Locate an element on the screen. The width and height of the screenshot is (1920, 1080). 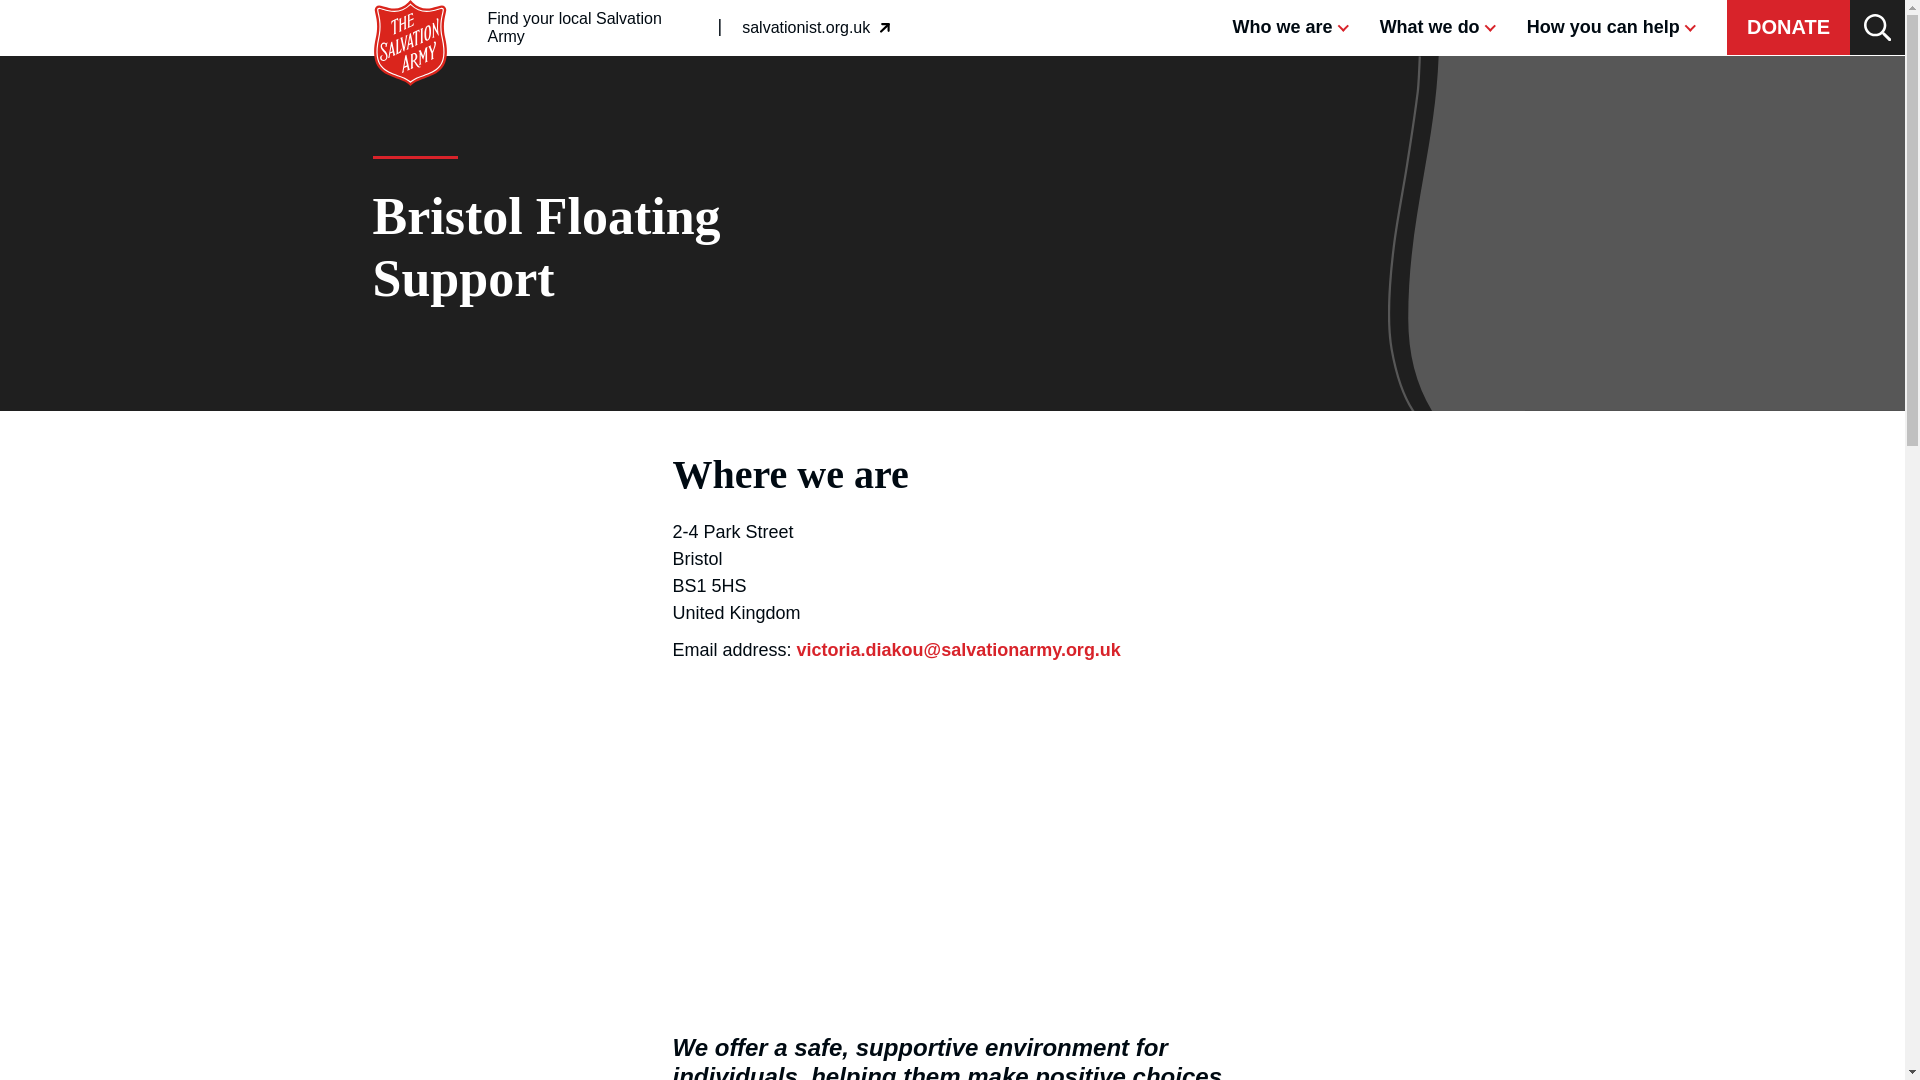
Home is located at coordinates (816, 28).